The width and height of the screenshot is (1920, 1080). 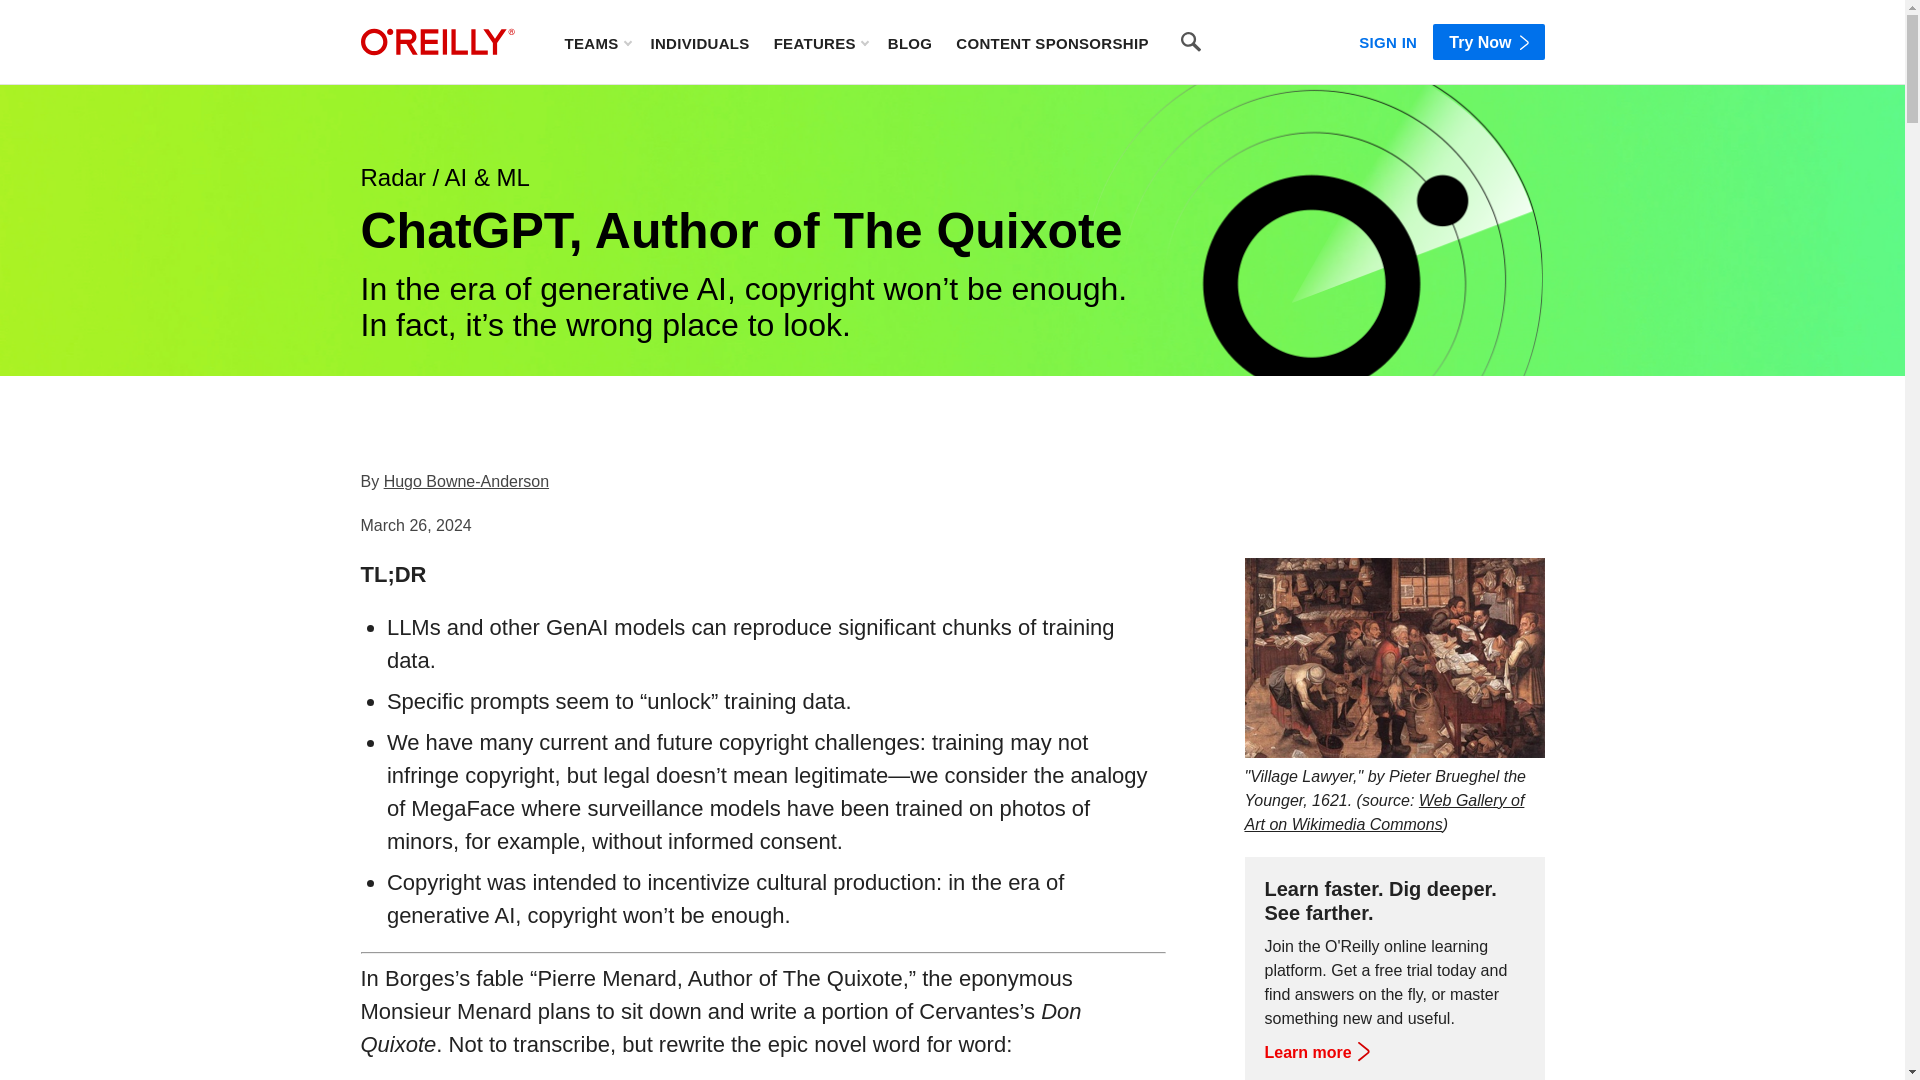 What do you see at coordinates (699, 42) in the screenshot?
I see `INDIVIDUALS` at bounding box center [699, 42].